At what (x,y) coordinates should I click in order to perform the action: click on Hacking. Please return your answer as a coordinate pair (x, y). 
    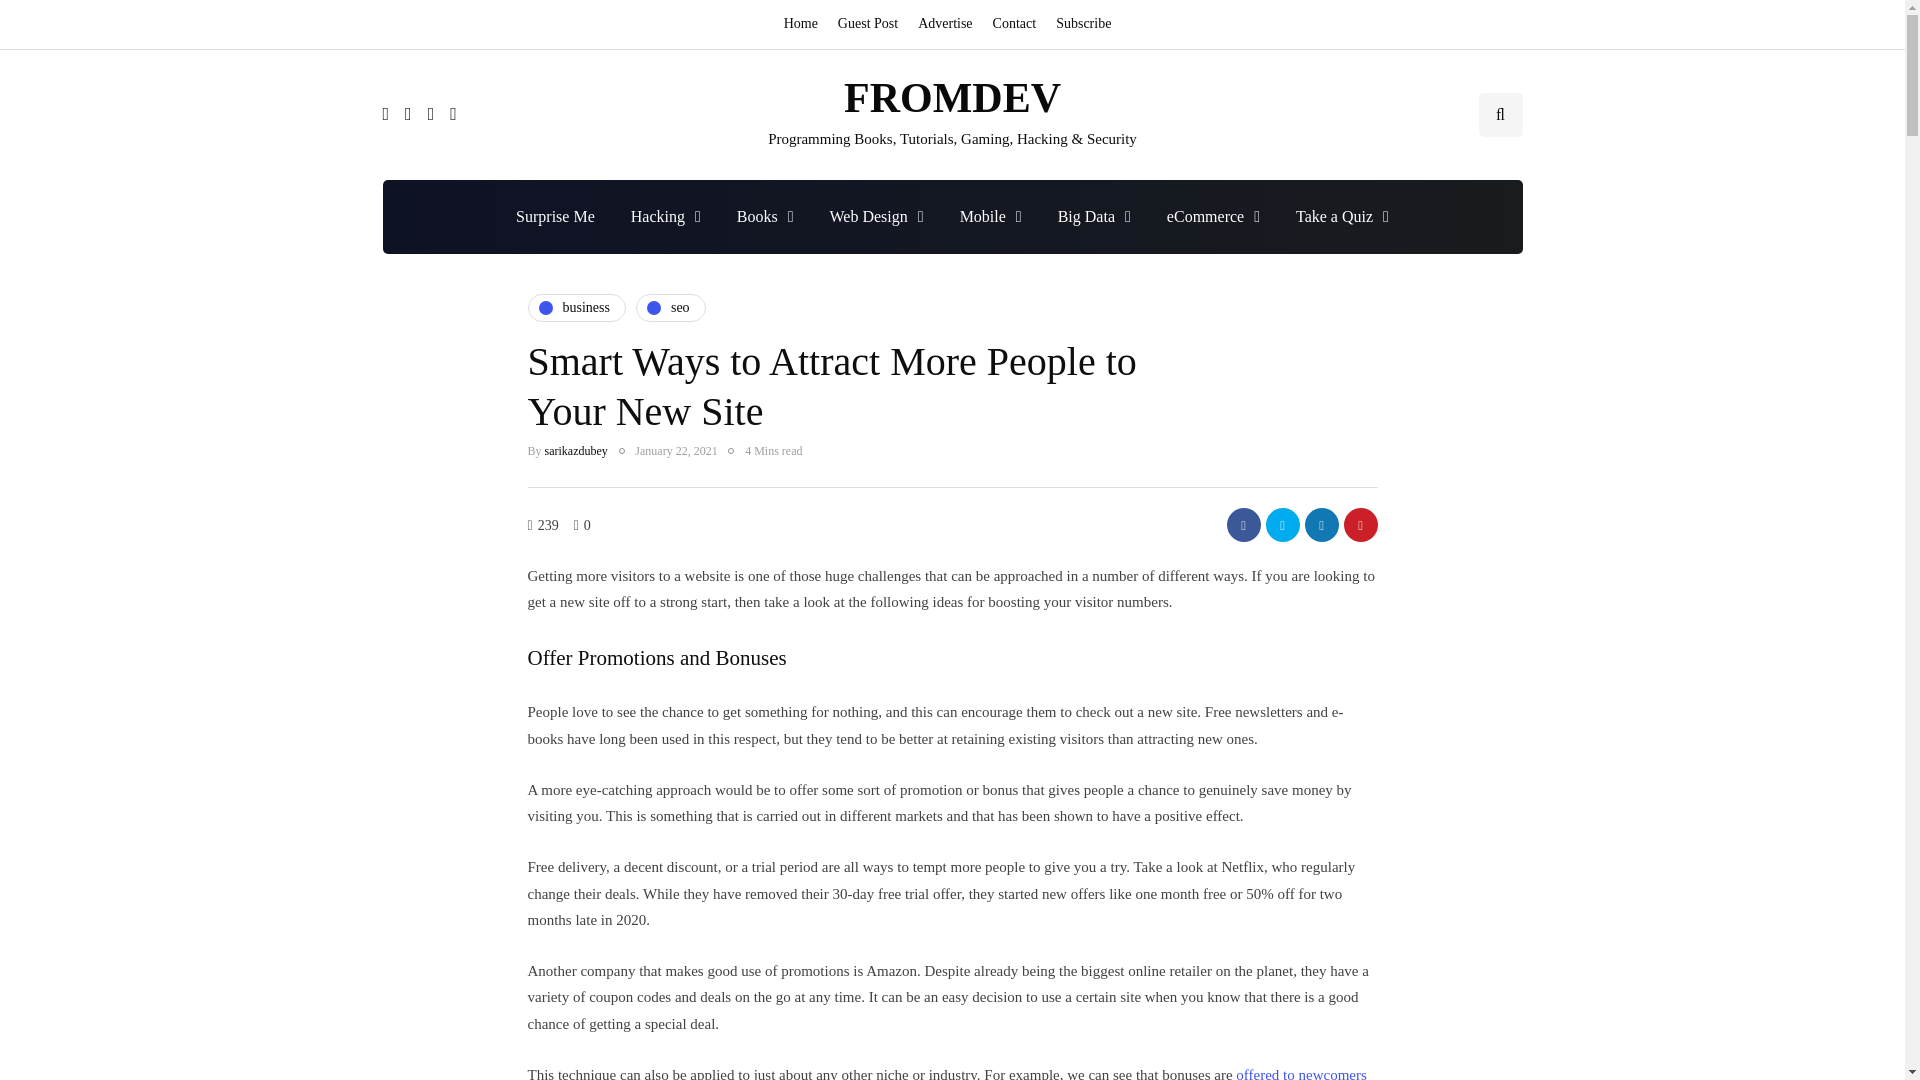
    Looking at the image, I should click on (665, 216).